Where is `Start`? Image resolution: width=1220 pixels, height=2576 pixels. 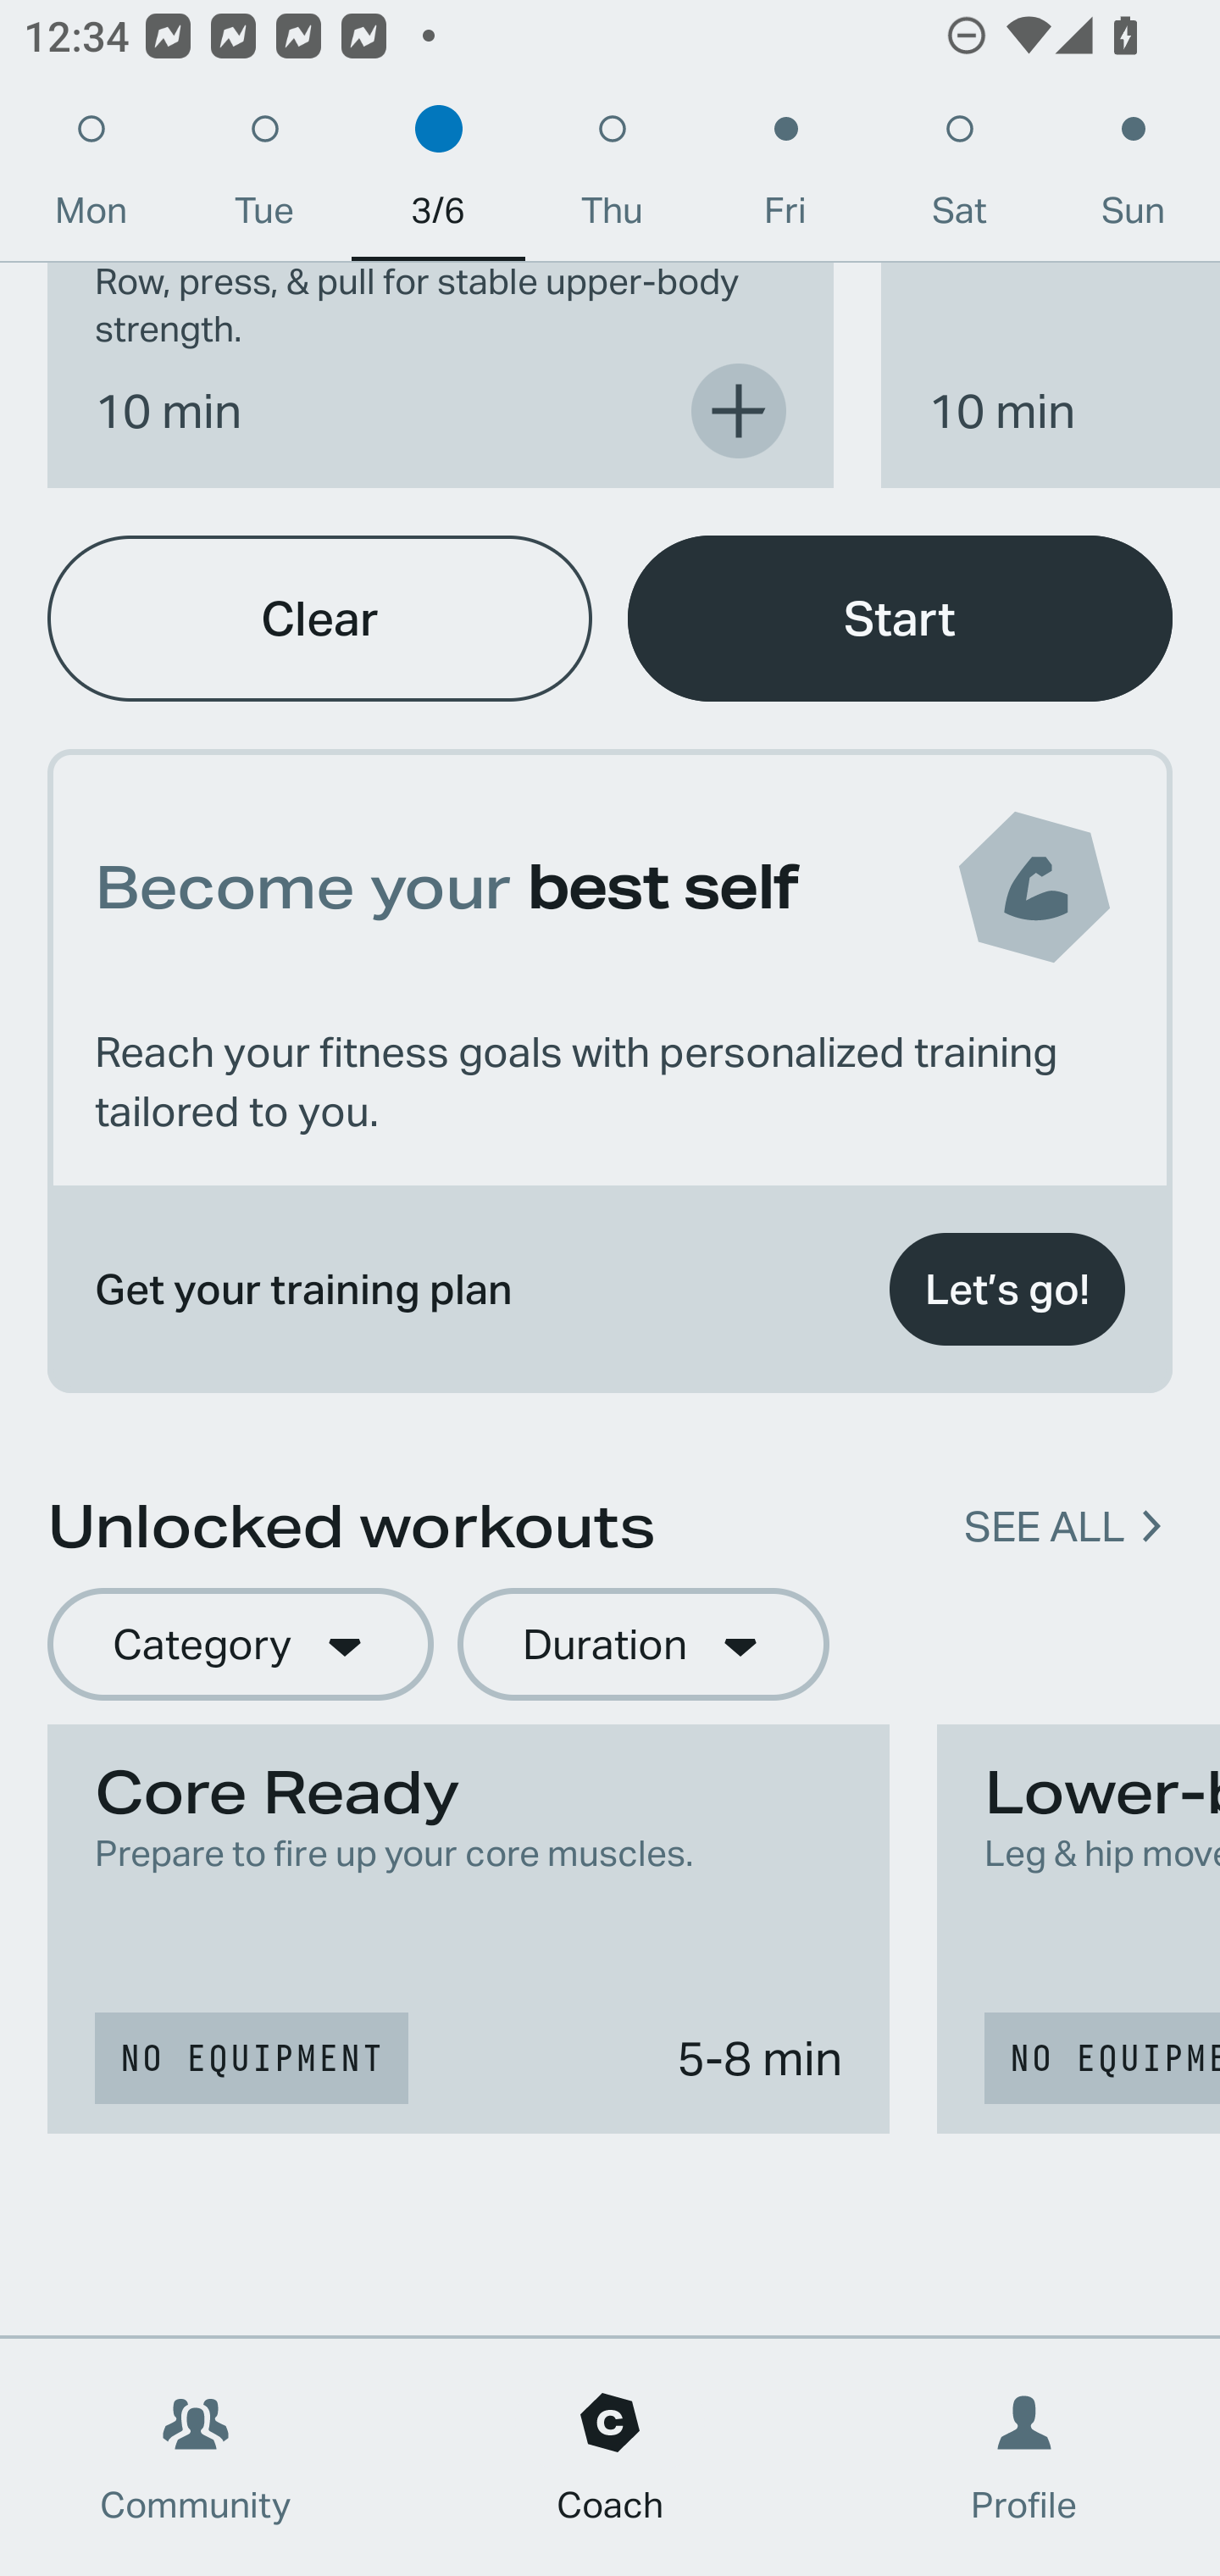 Start is located at coordinates (900, 618).